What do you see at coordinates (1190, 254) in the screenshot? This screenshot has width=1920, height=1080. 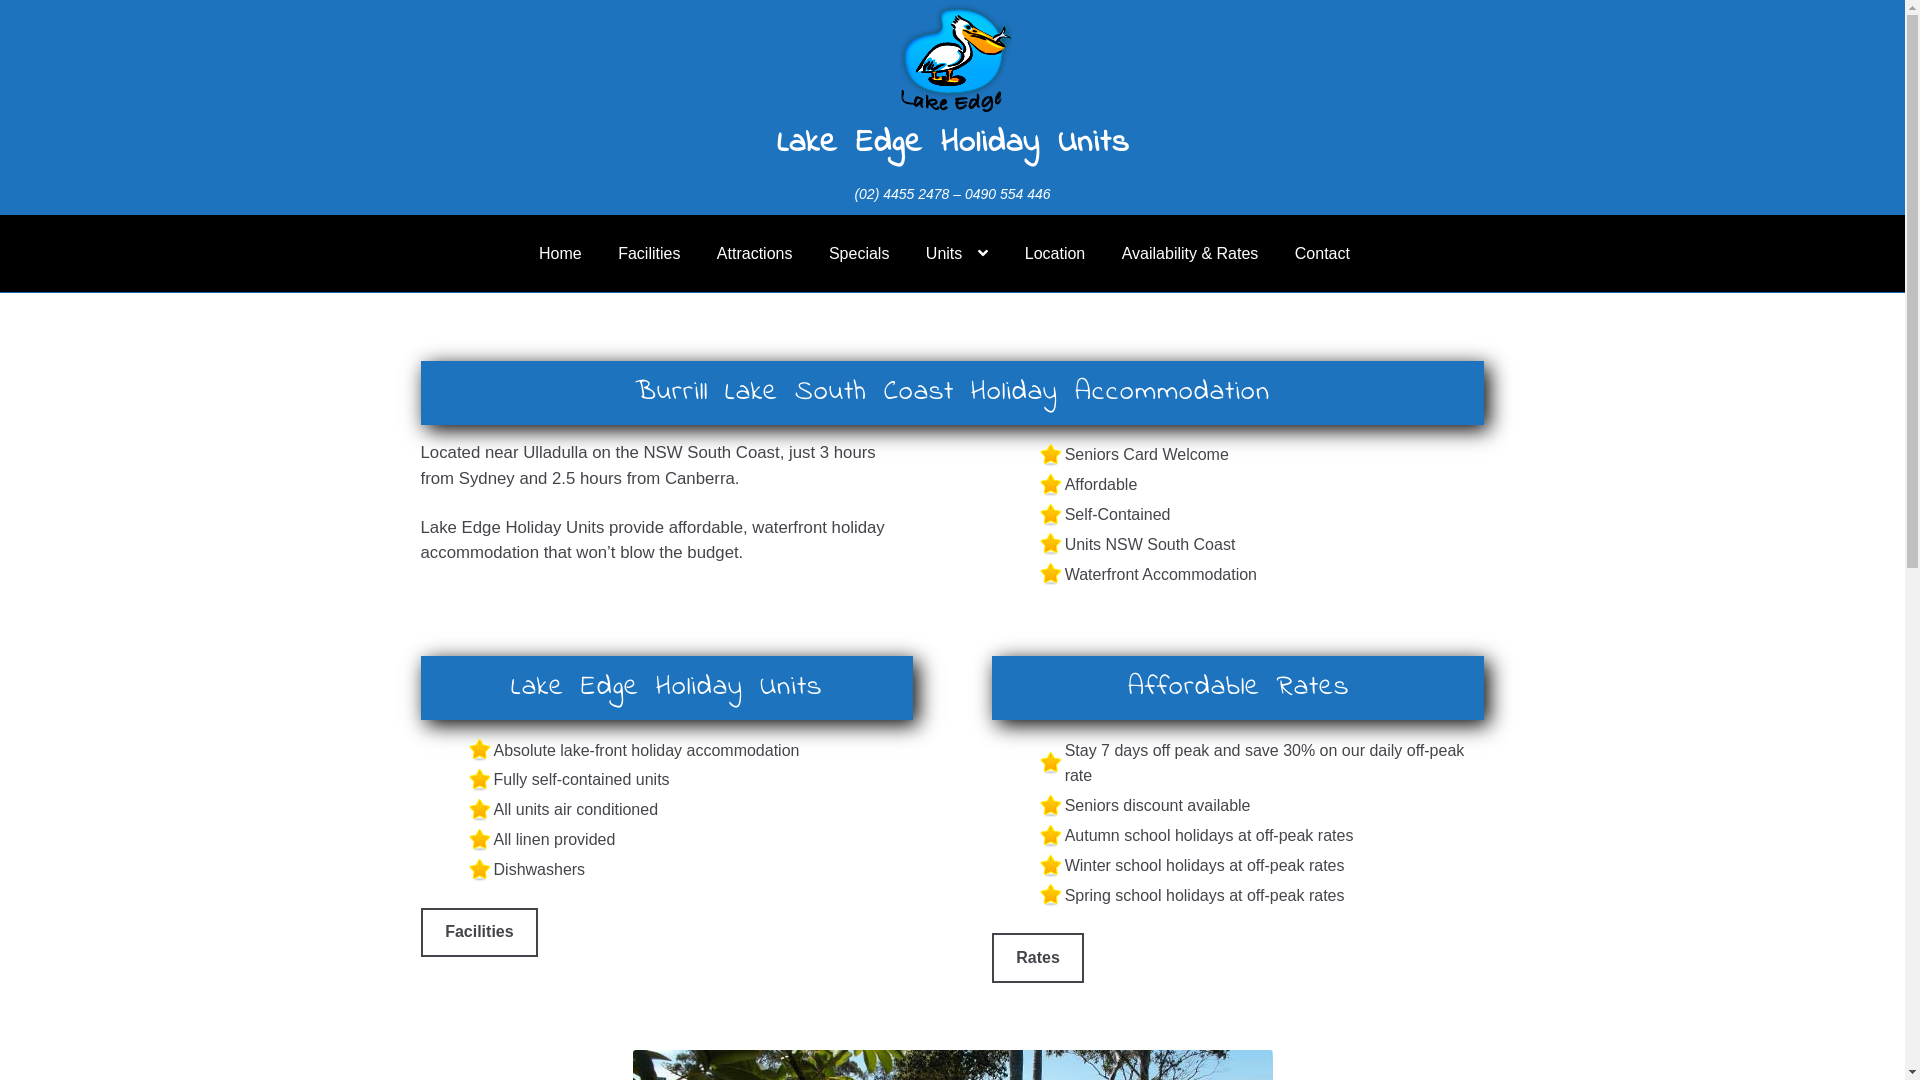 I see `Availability & Rates` at bounding box center [1190, 254].